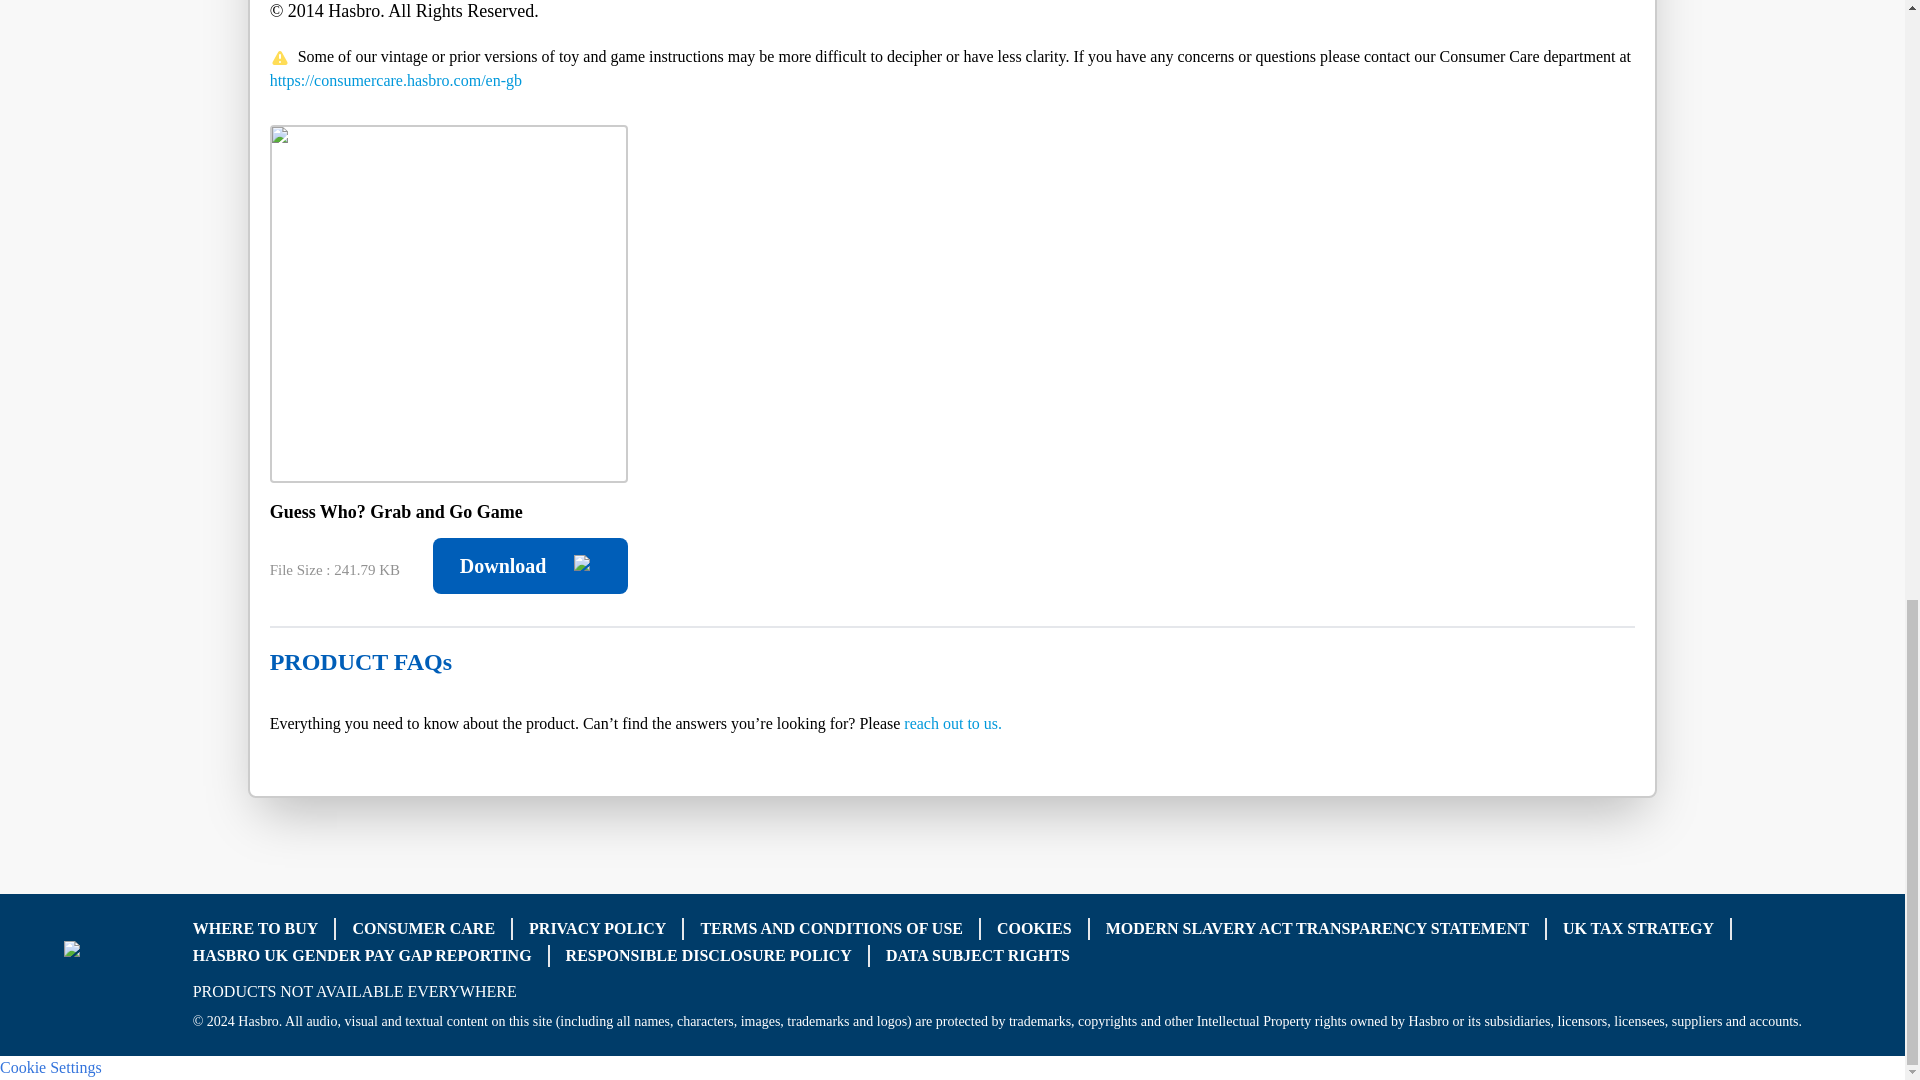  I want to click on CONSUMER CARE, so click(423, 928).